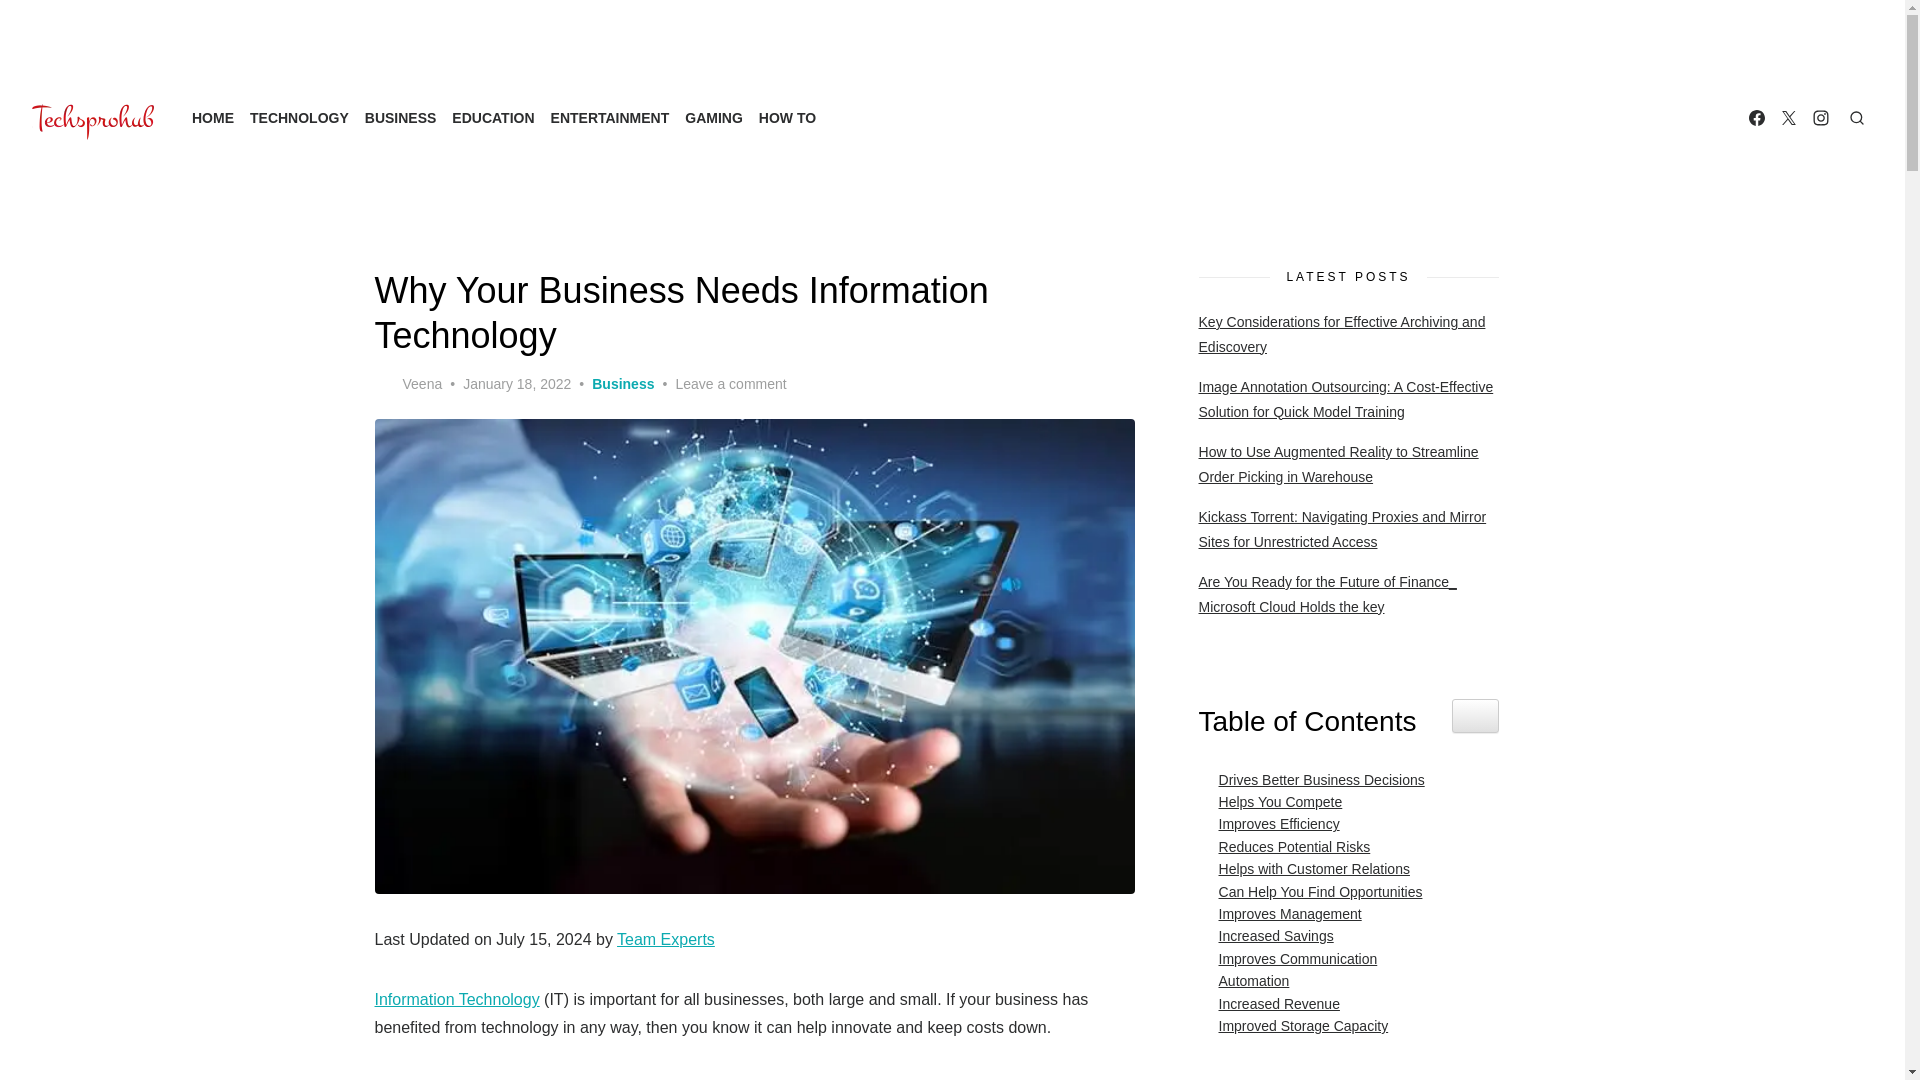 The width and height of the screenshot is (1920, 1080). What do you see at coordinates (492, 117) in the screenshot?
I see `EDUCATION` at bounding box center [492, 117].